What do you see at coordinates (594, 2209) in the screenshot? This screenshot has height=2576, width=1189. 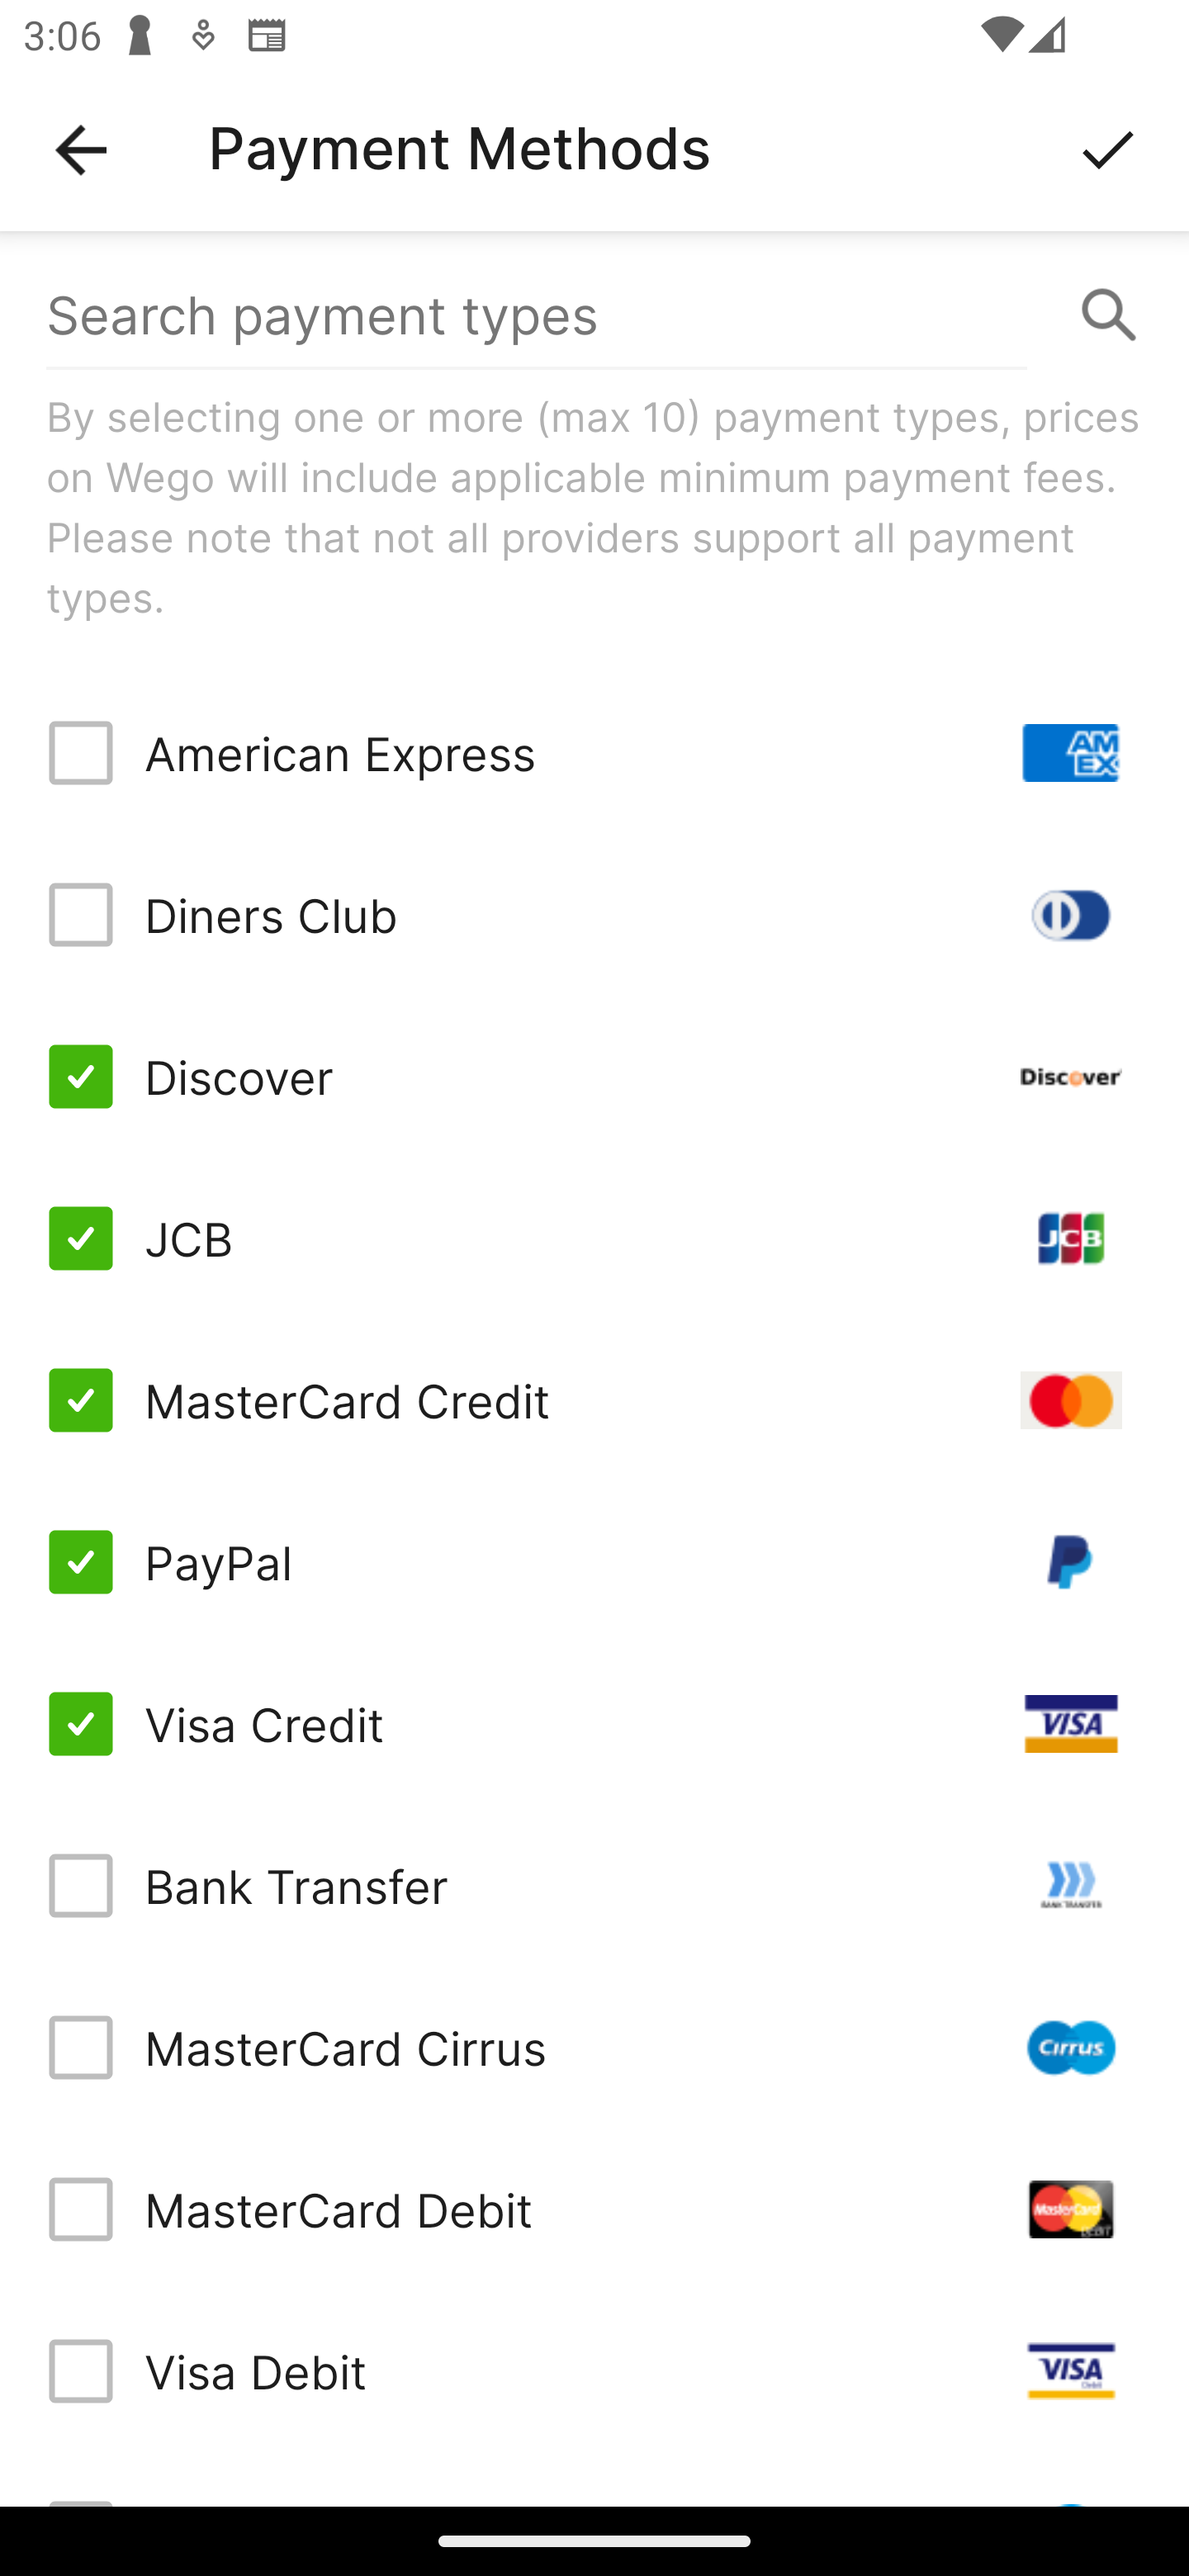 I see `MasterCard Debit` at bounding box center [594, 2209].